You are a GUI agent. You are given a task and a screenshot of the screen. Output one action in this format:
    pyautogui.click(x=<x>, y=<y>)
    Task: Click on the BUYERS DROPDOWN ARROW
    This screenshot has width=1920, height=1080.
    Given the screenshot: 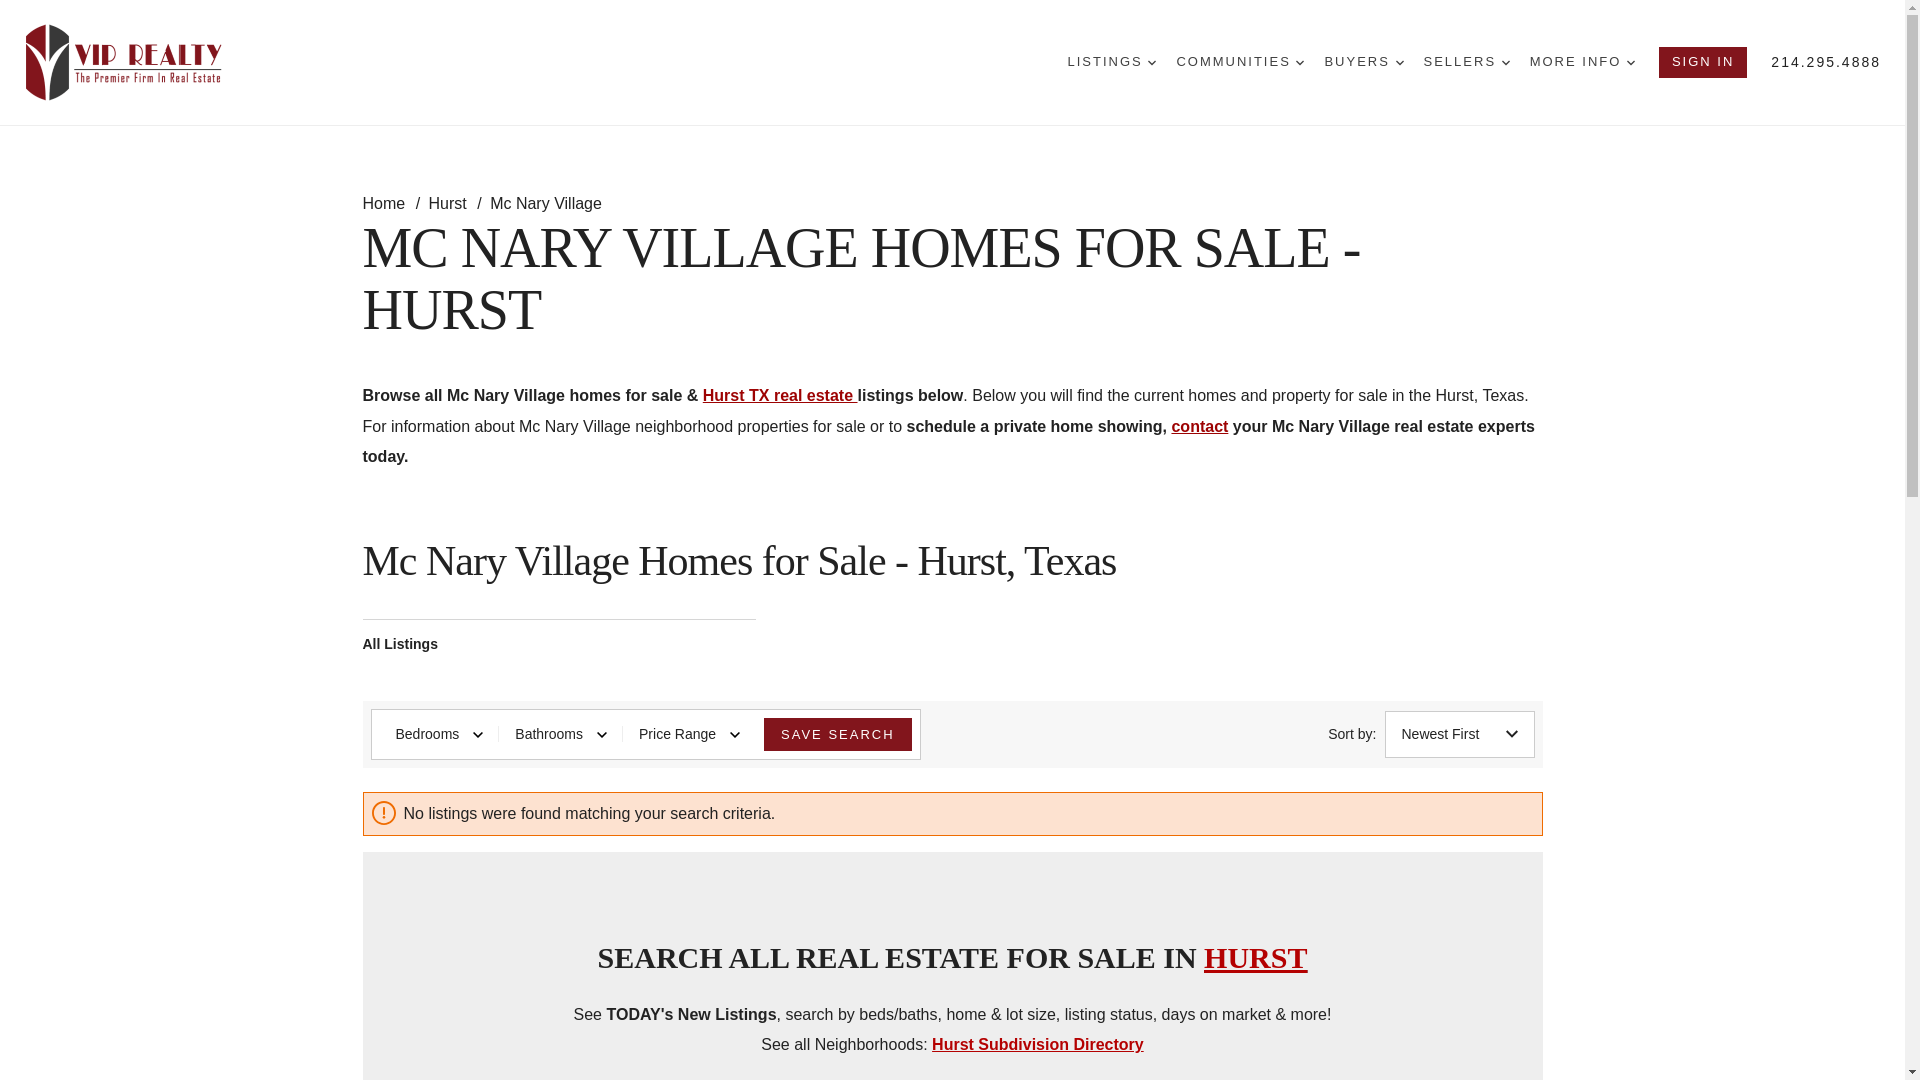 What is the action you would take?
    pyautogui.click(x=1364, y=62)
    